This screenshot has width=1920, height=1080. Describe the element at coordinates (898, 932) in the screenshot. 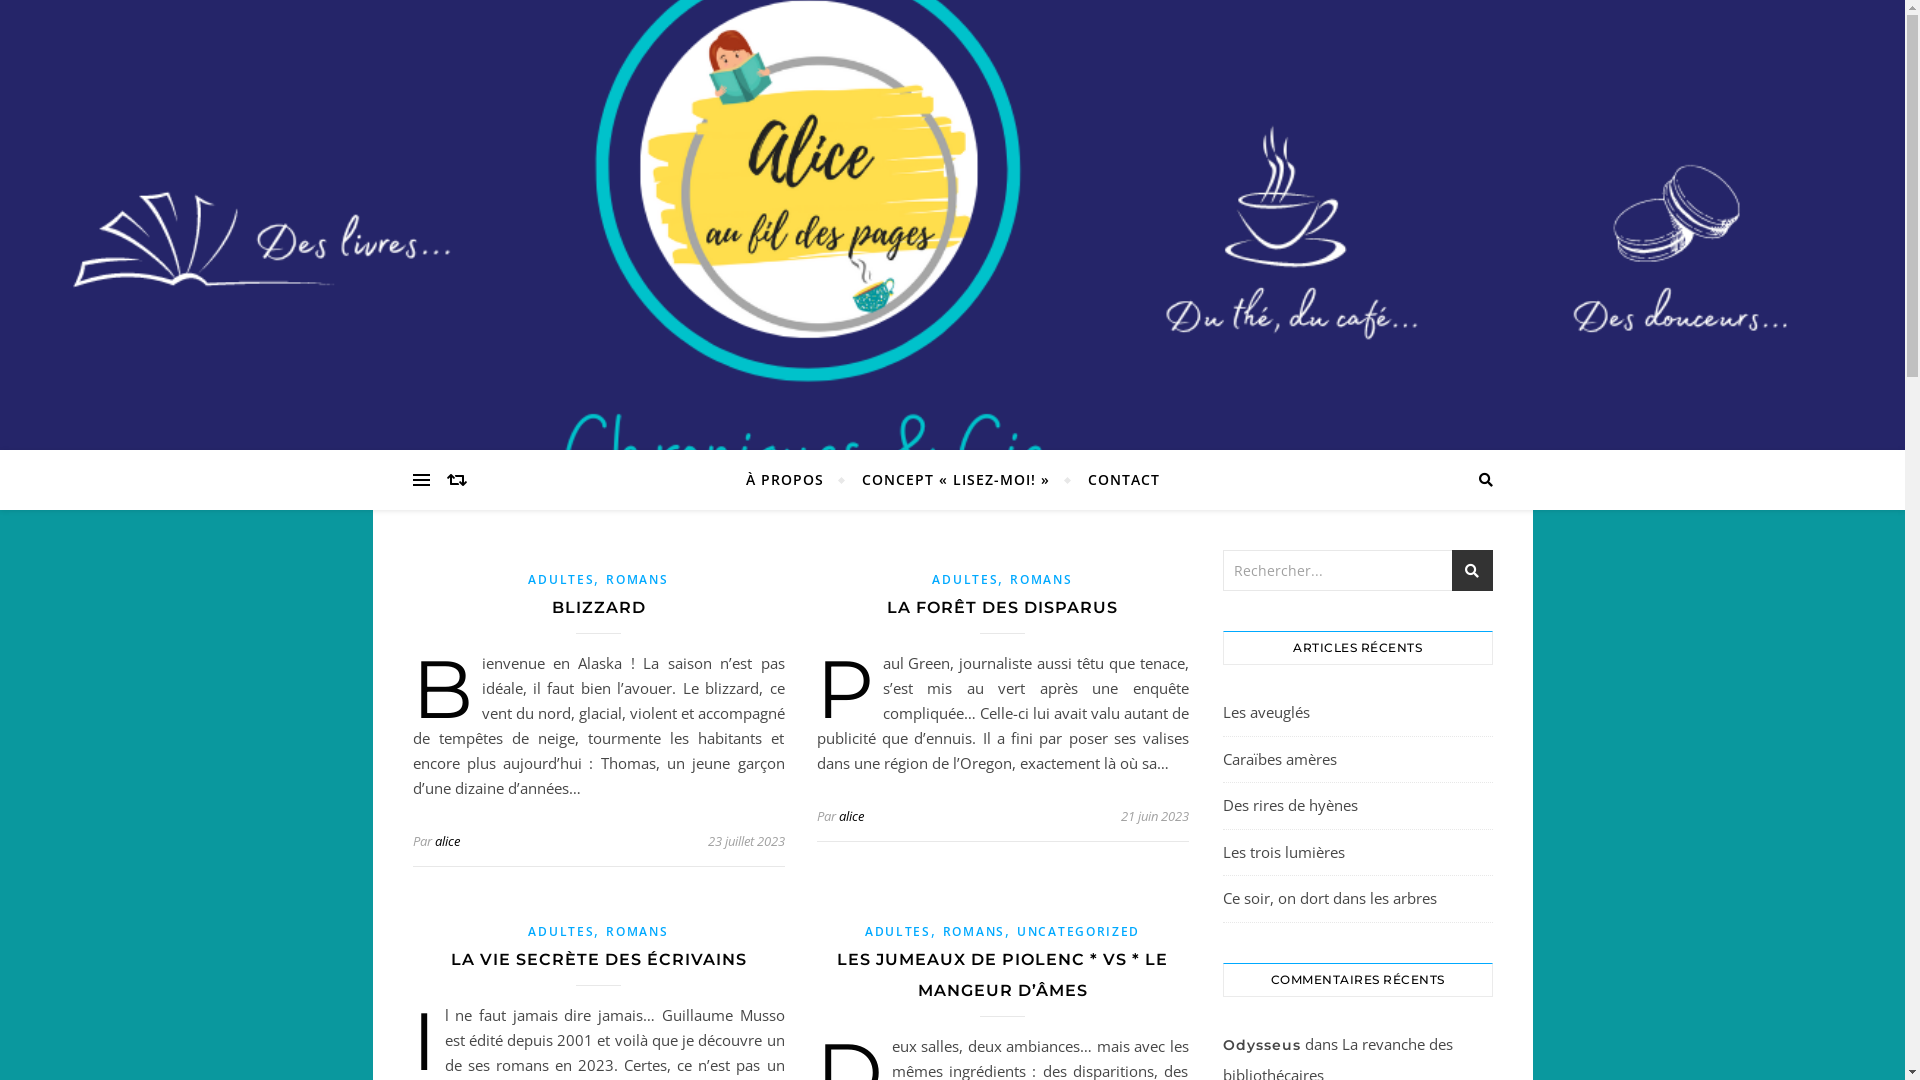

I see `ADULTES` at that location.